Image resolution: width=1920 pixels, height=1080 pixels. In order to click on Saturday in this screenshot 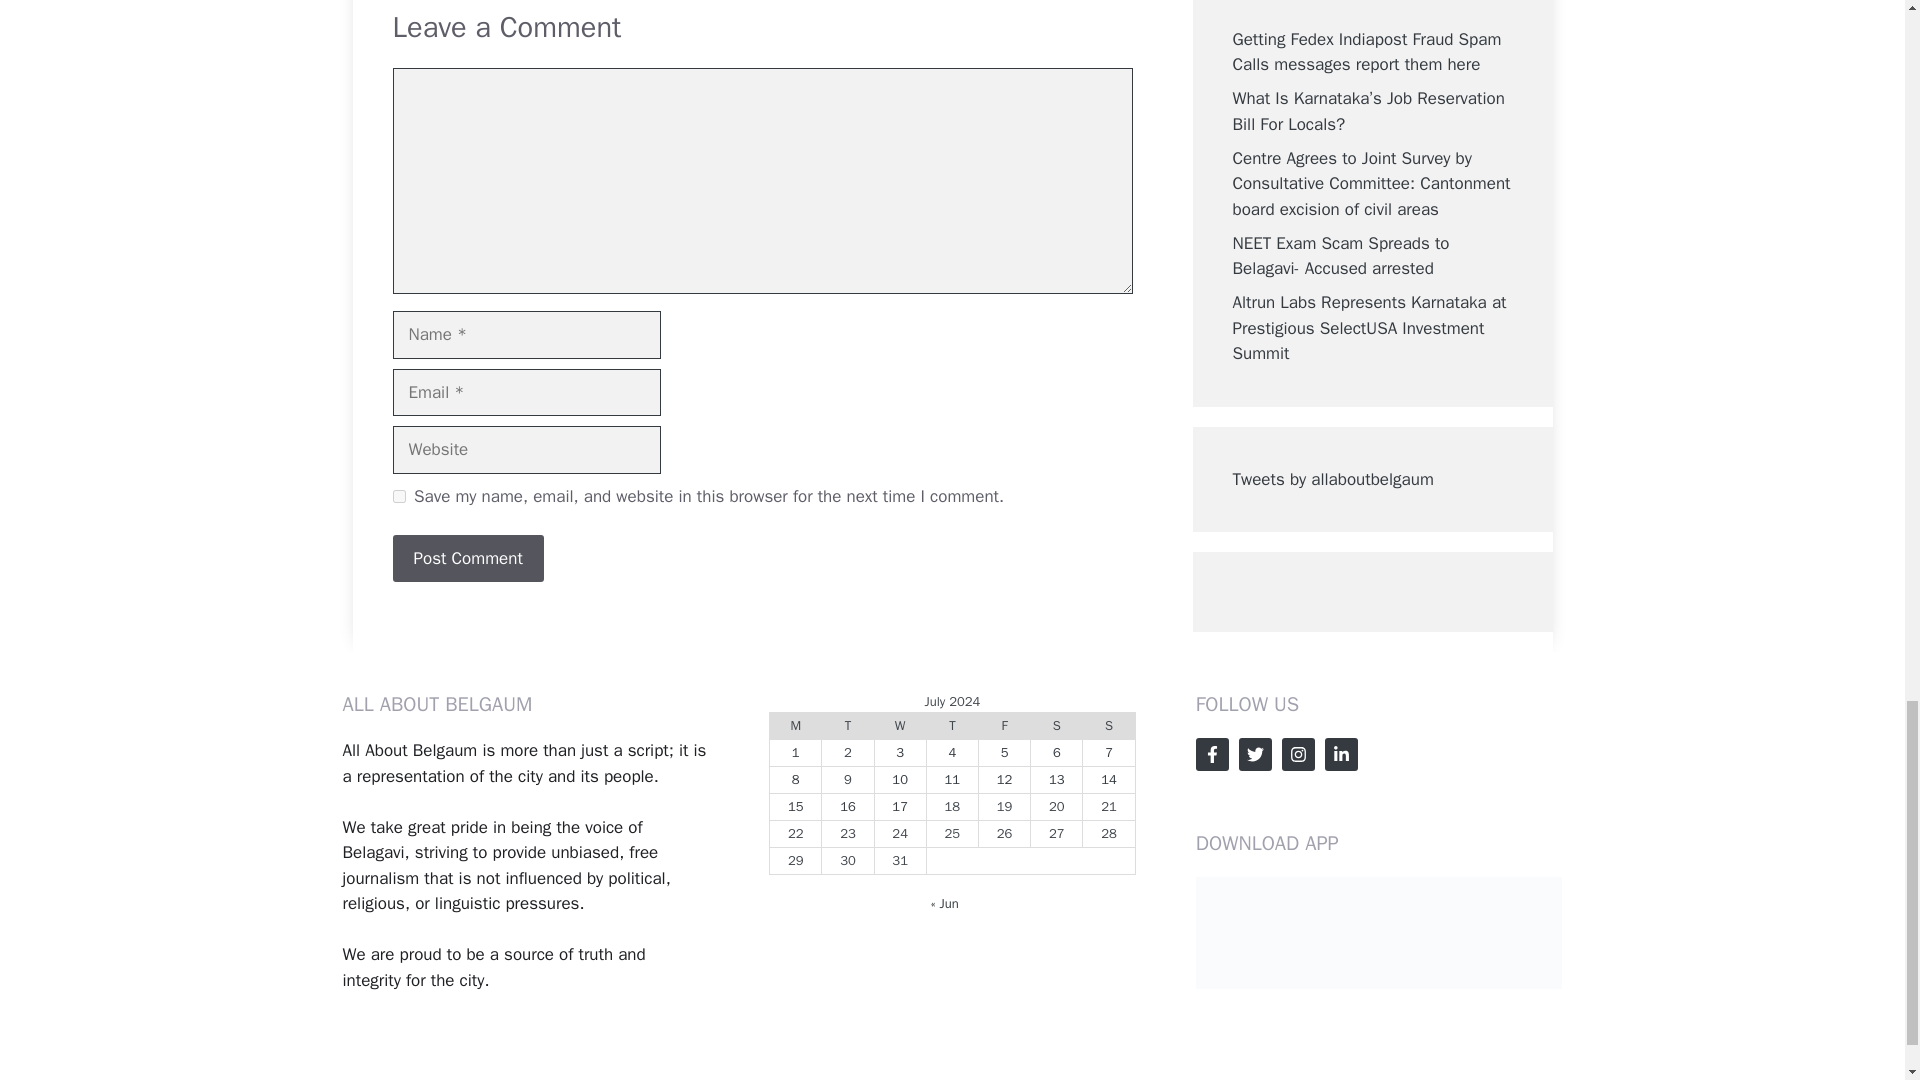, I will do `click(1056, 724)`.